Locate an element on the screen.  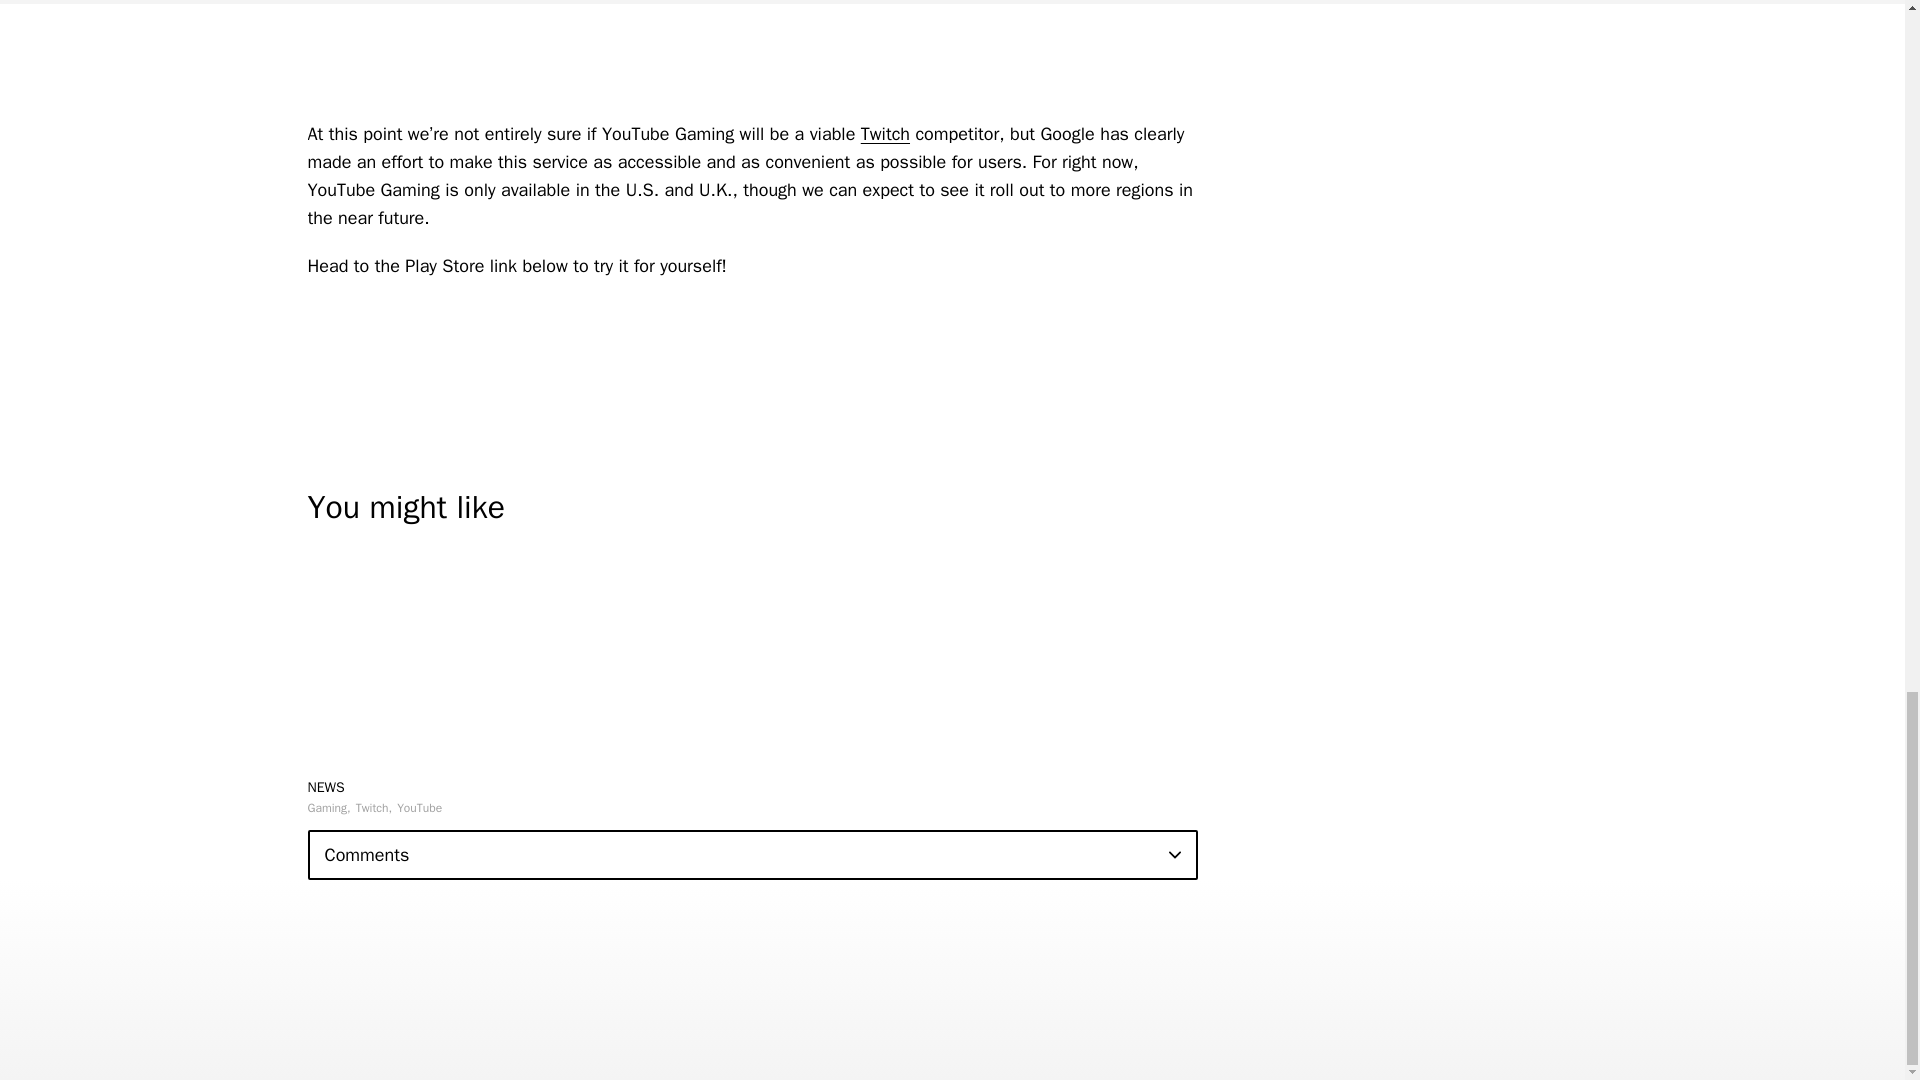
Gaming is located at coordinates (329, 808).